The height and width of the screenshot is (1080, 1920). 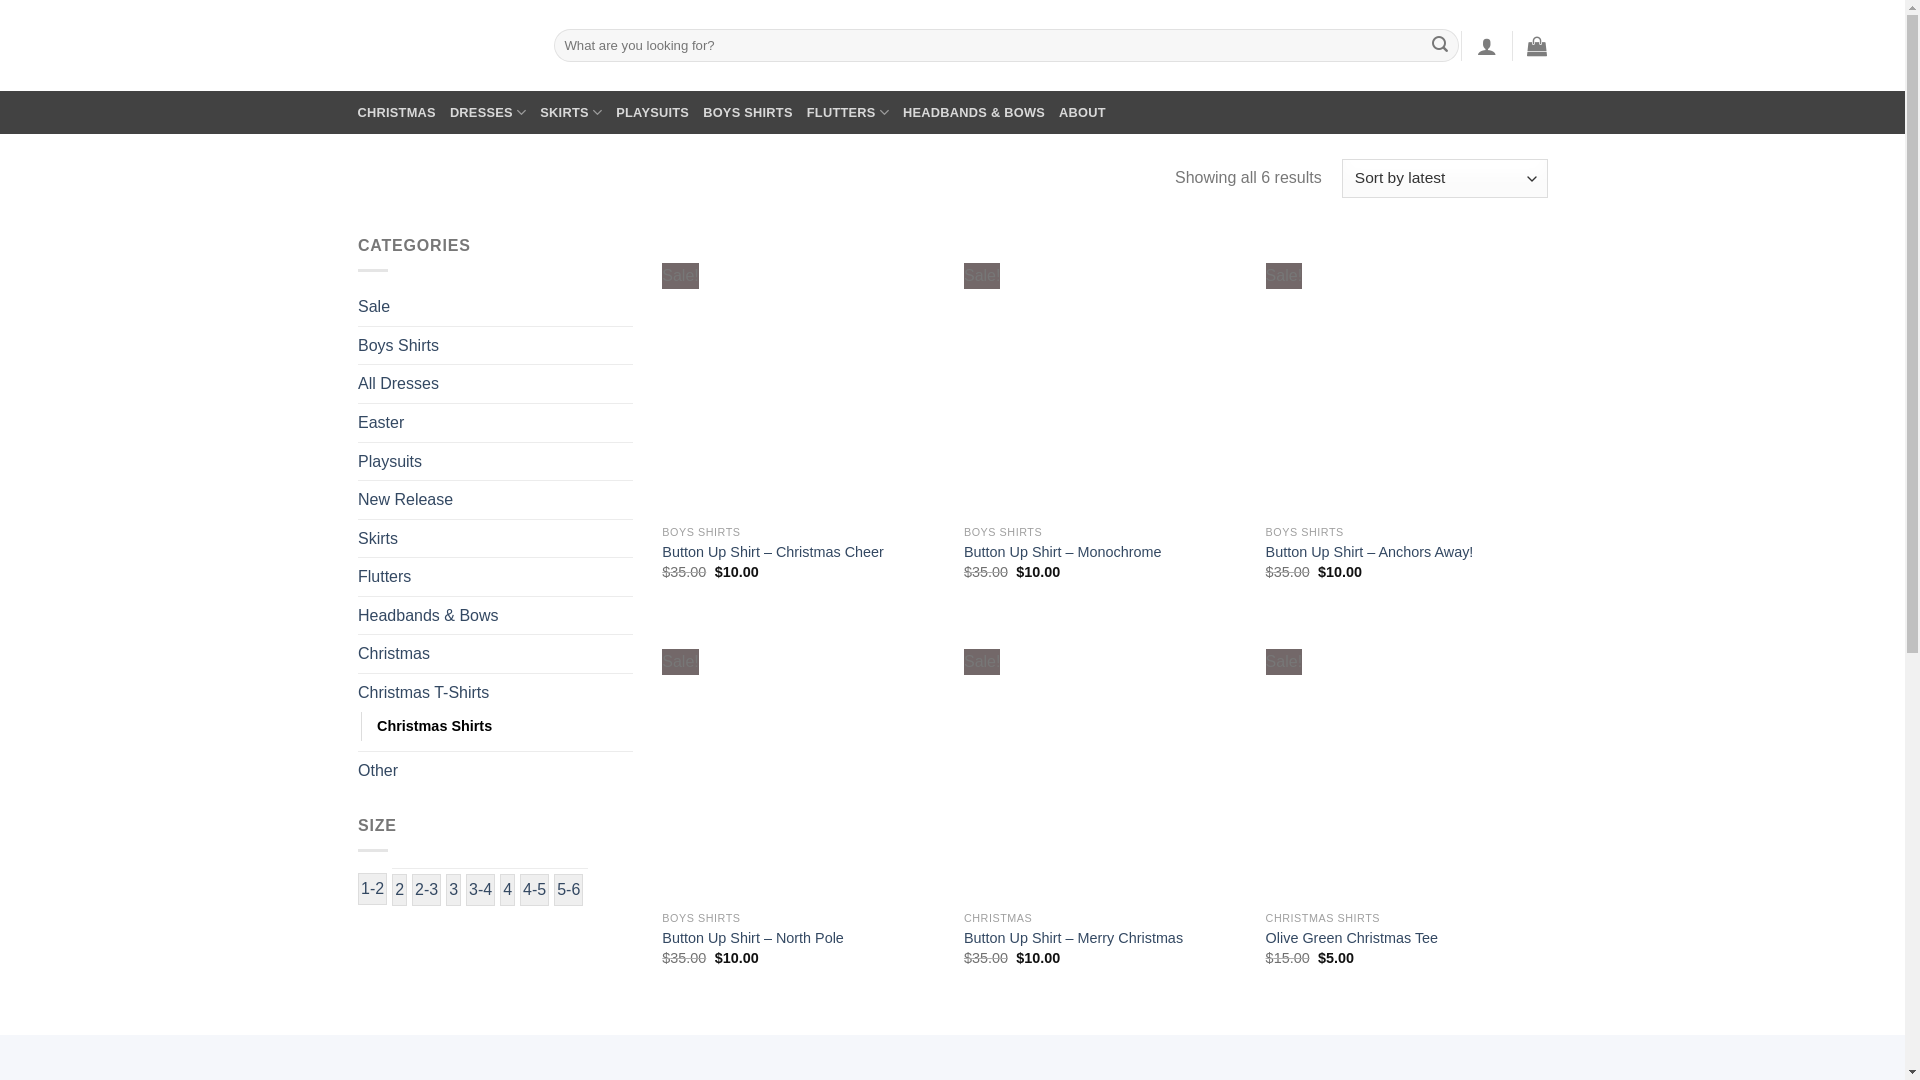 I want to click on DRESSES, so click(x=488, y=112).